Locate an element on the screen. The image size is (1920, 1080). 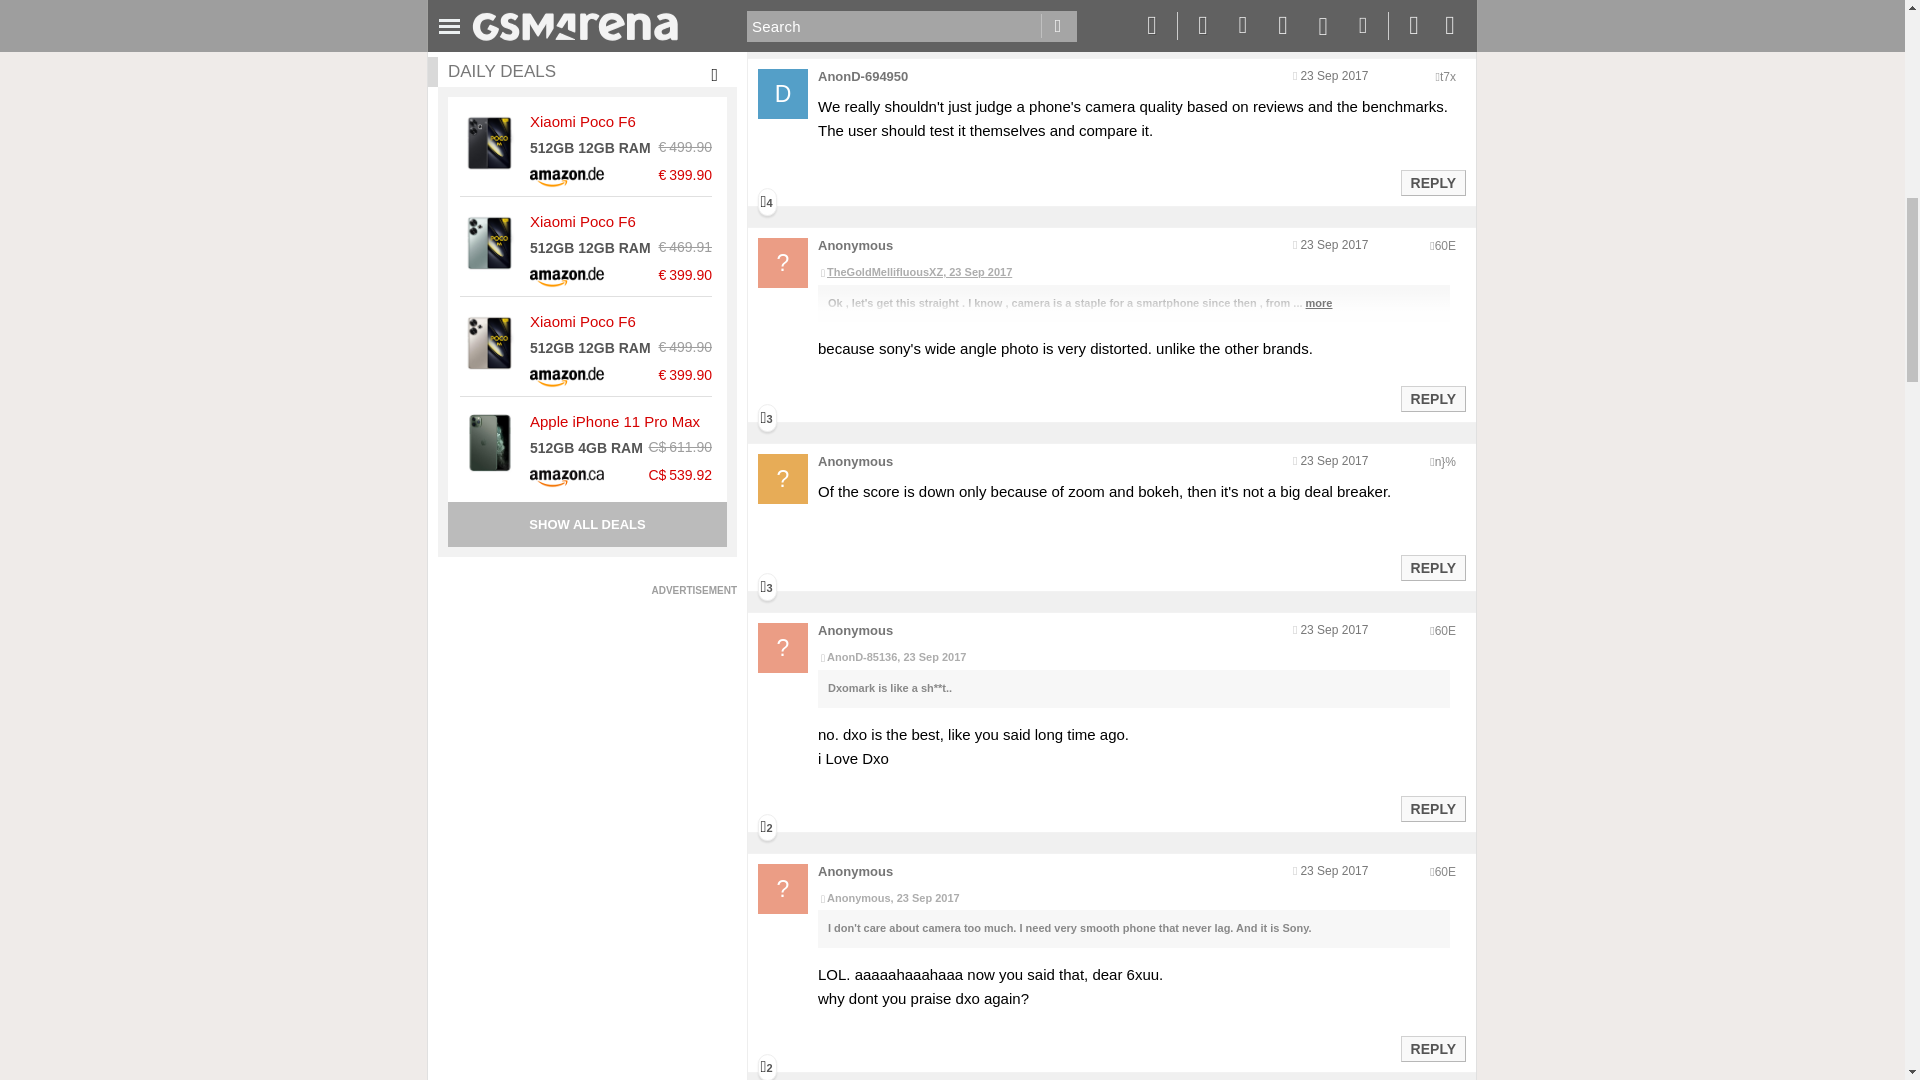
Reply to this post is located at coordinates (1432, 808).